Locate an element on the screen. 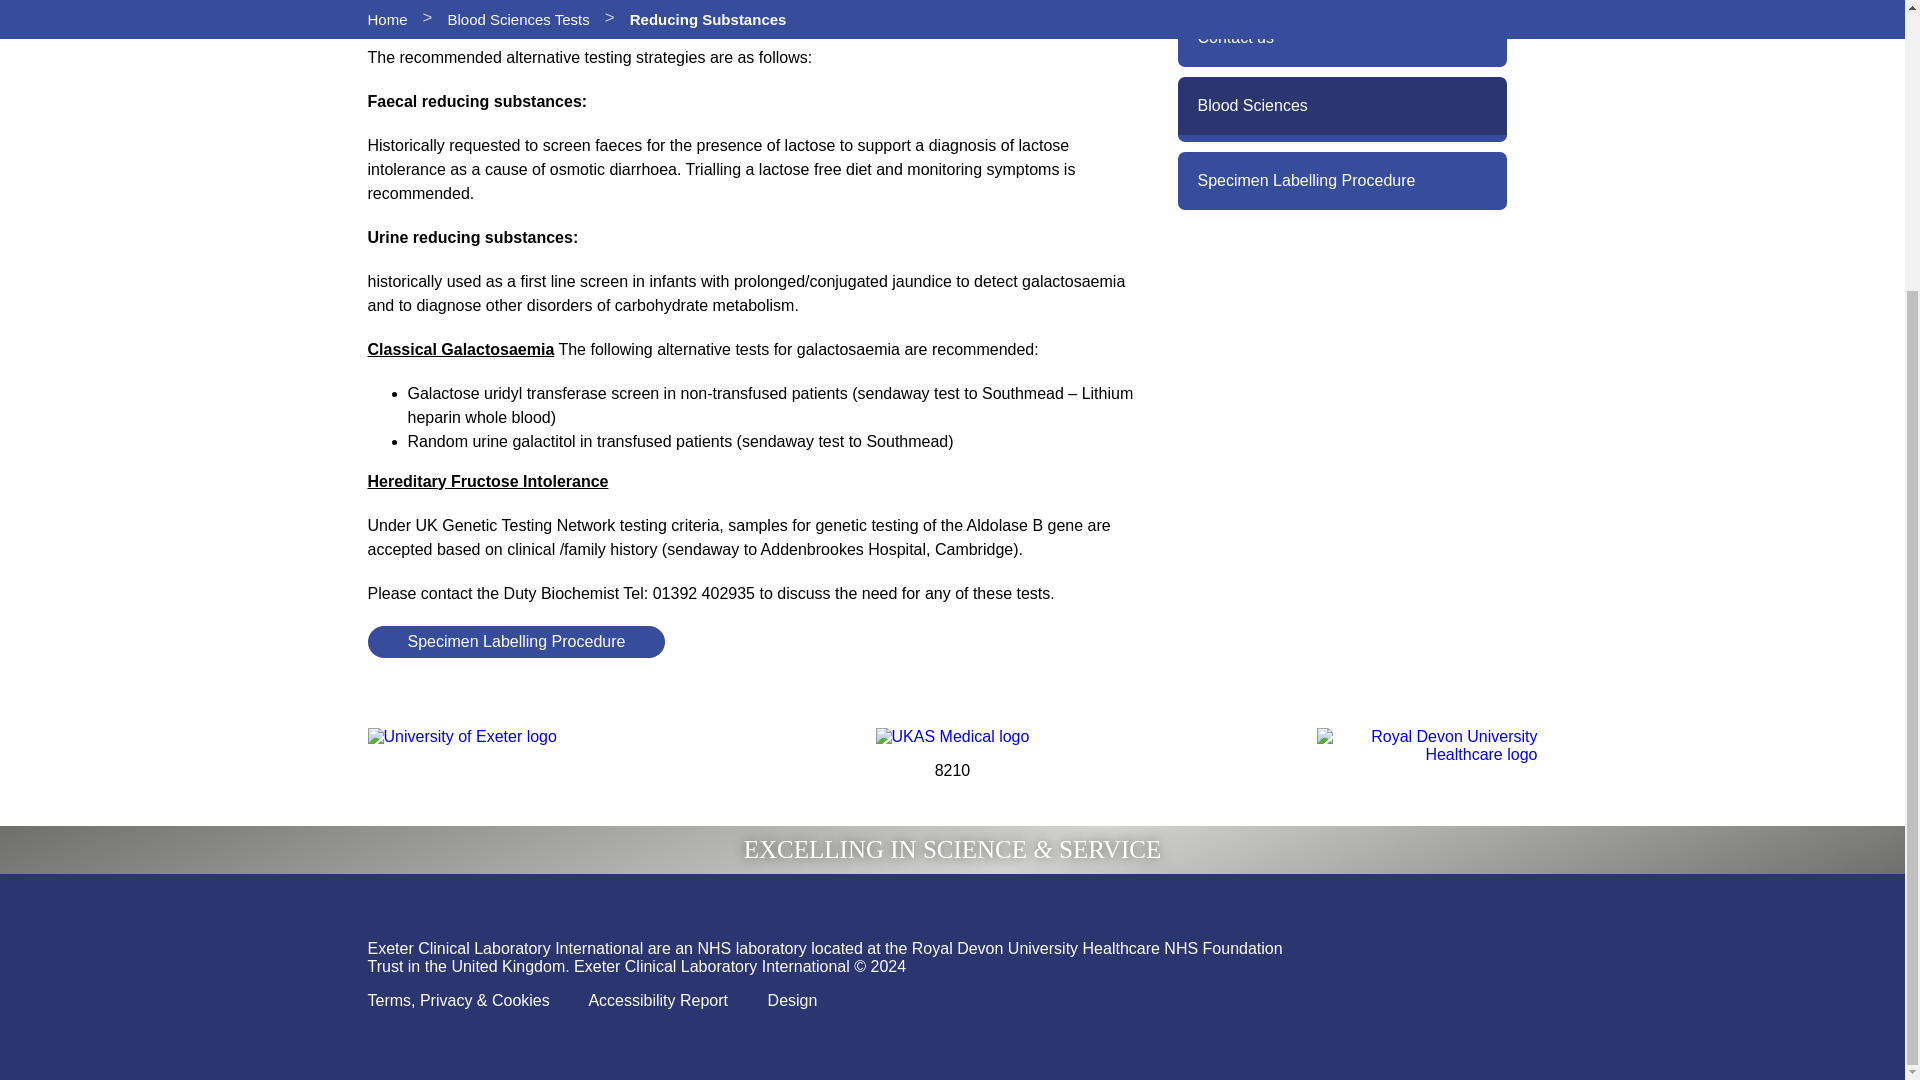  UKAS Medical logo is located at coordinates (952, 736).